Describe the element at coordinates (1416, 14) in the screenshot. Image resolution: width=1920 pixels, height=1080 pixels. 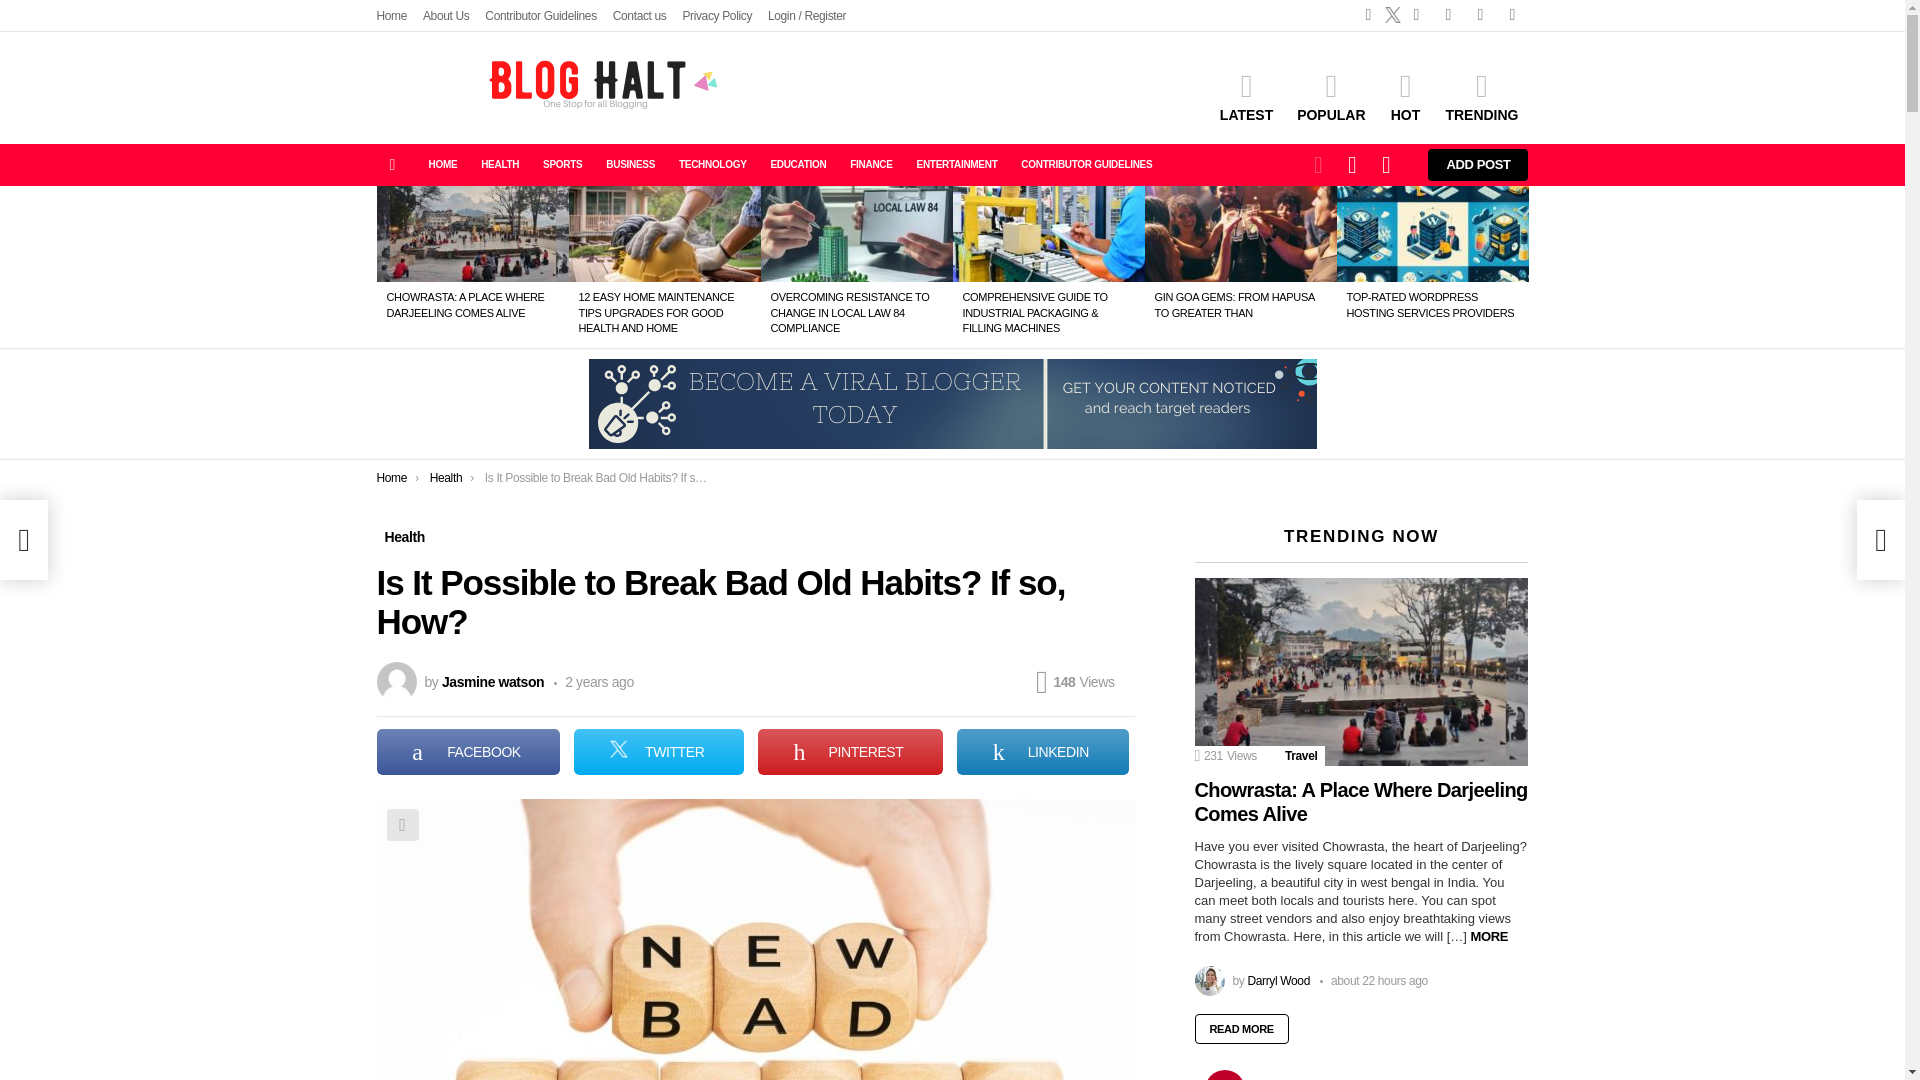
I see `Flickr` at that location.